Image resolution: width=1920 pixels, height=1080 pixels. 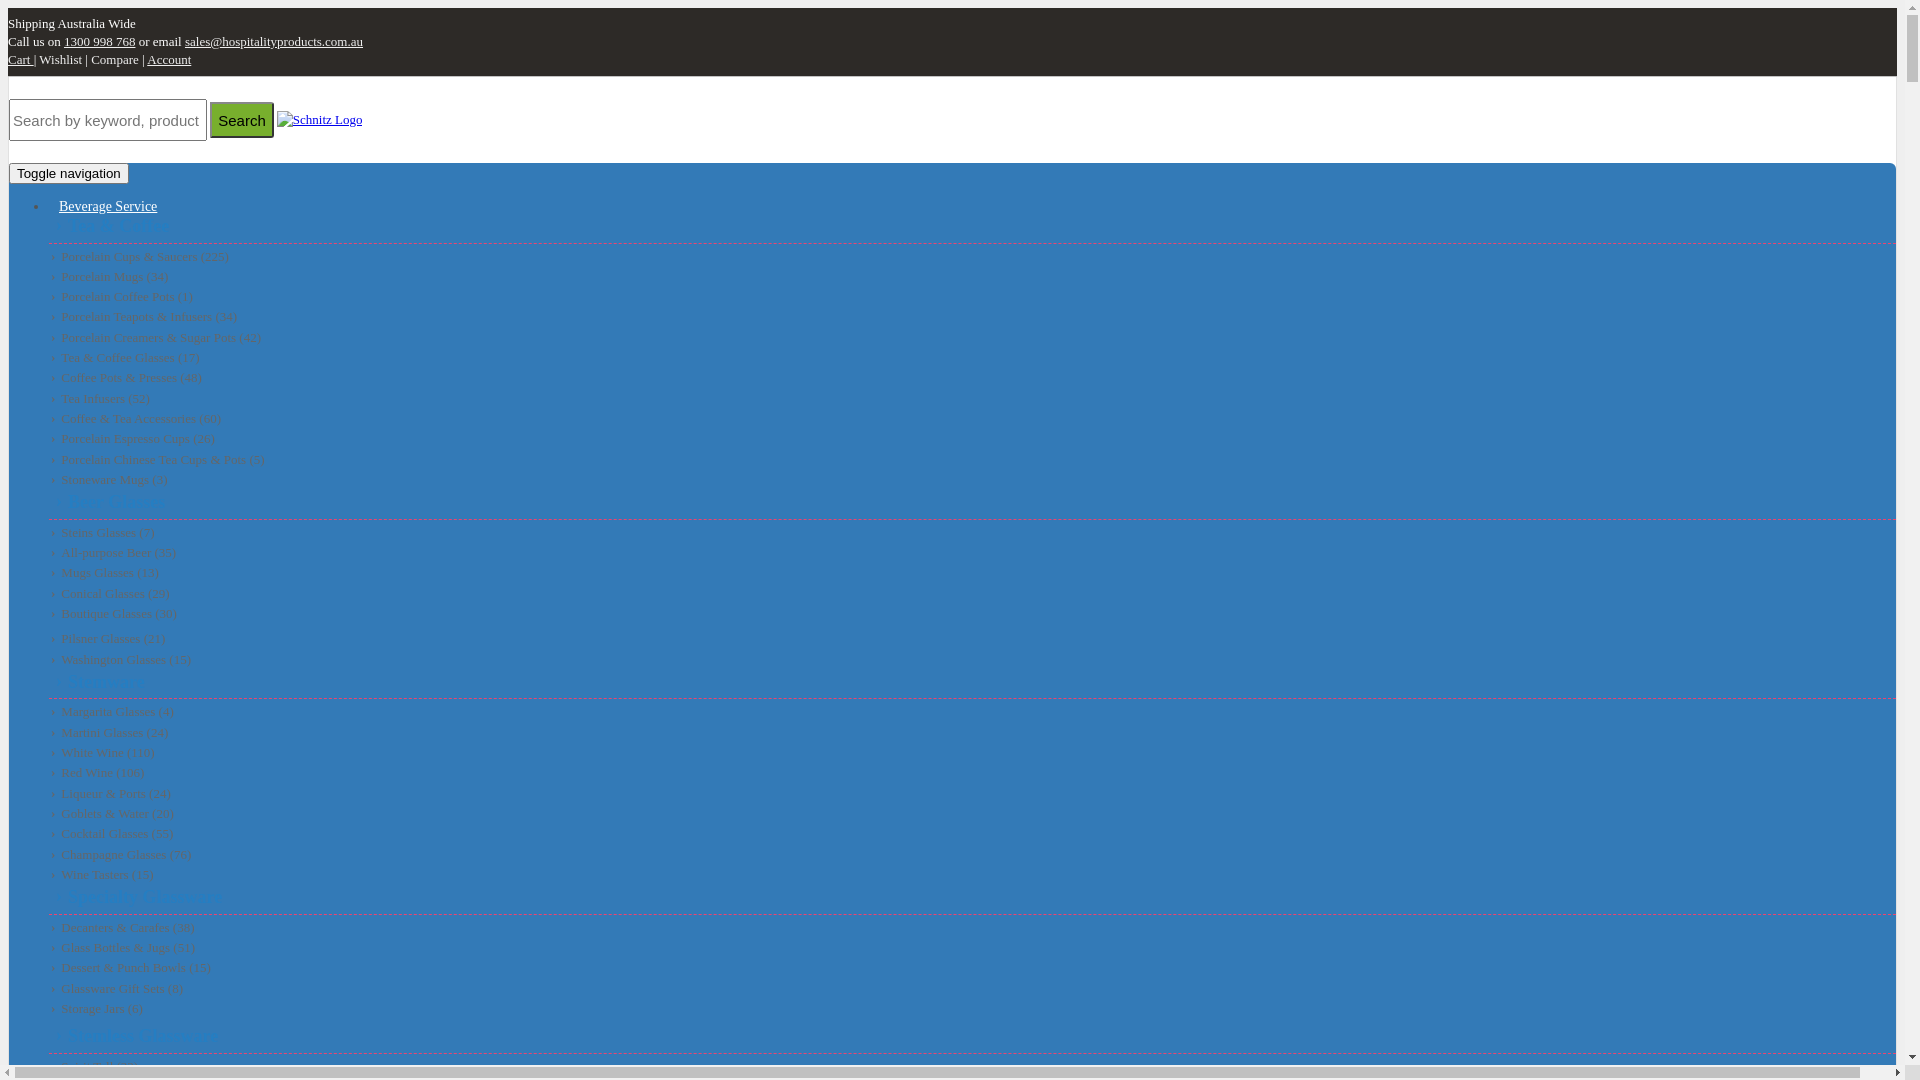 What do you see at coordinates (972, 297) in the screenshot?
I see `Porcelain Coffee Pots (1)` at bounding box center [972, 297].